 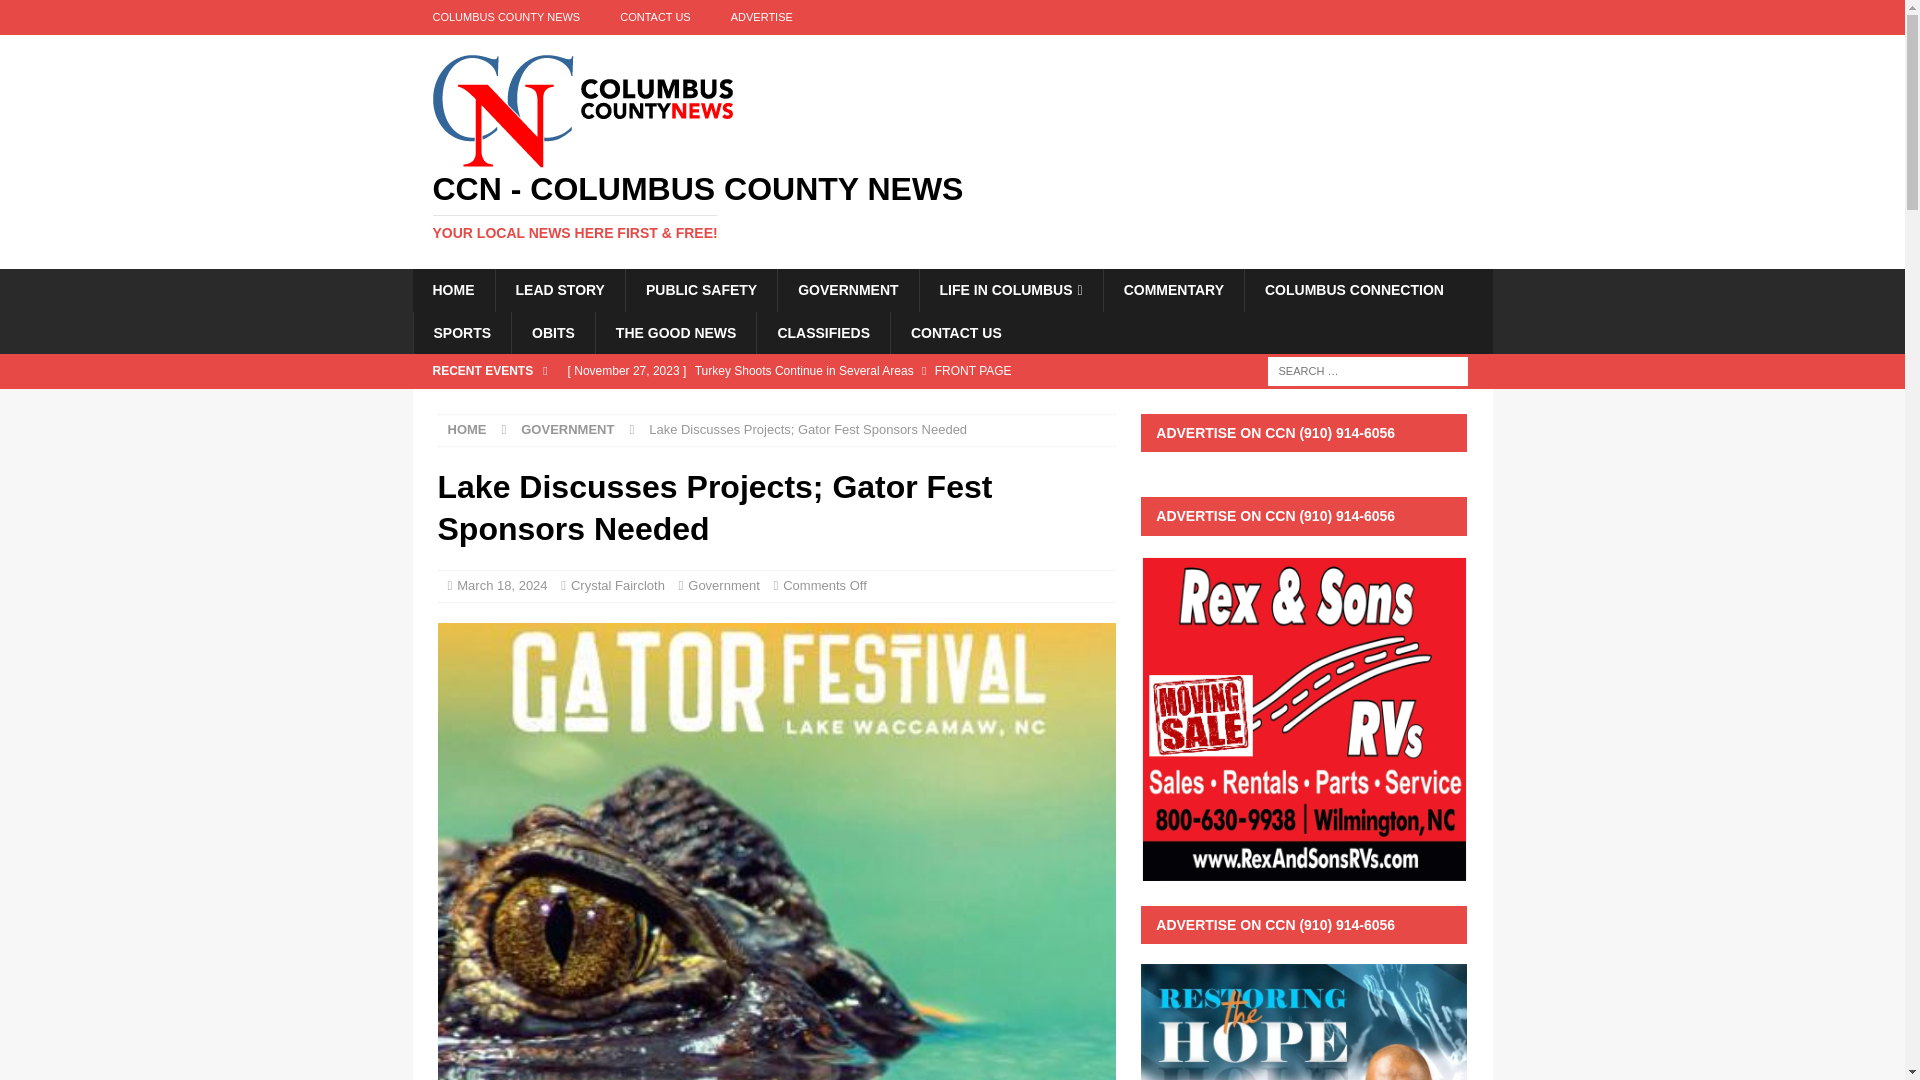 What do you see at coordinates (1010, 290) in the screenshot?
I see `LIFE IN COLUMBUS` at bounding box center [1010, 290].